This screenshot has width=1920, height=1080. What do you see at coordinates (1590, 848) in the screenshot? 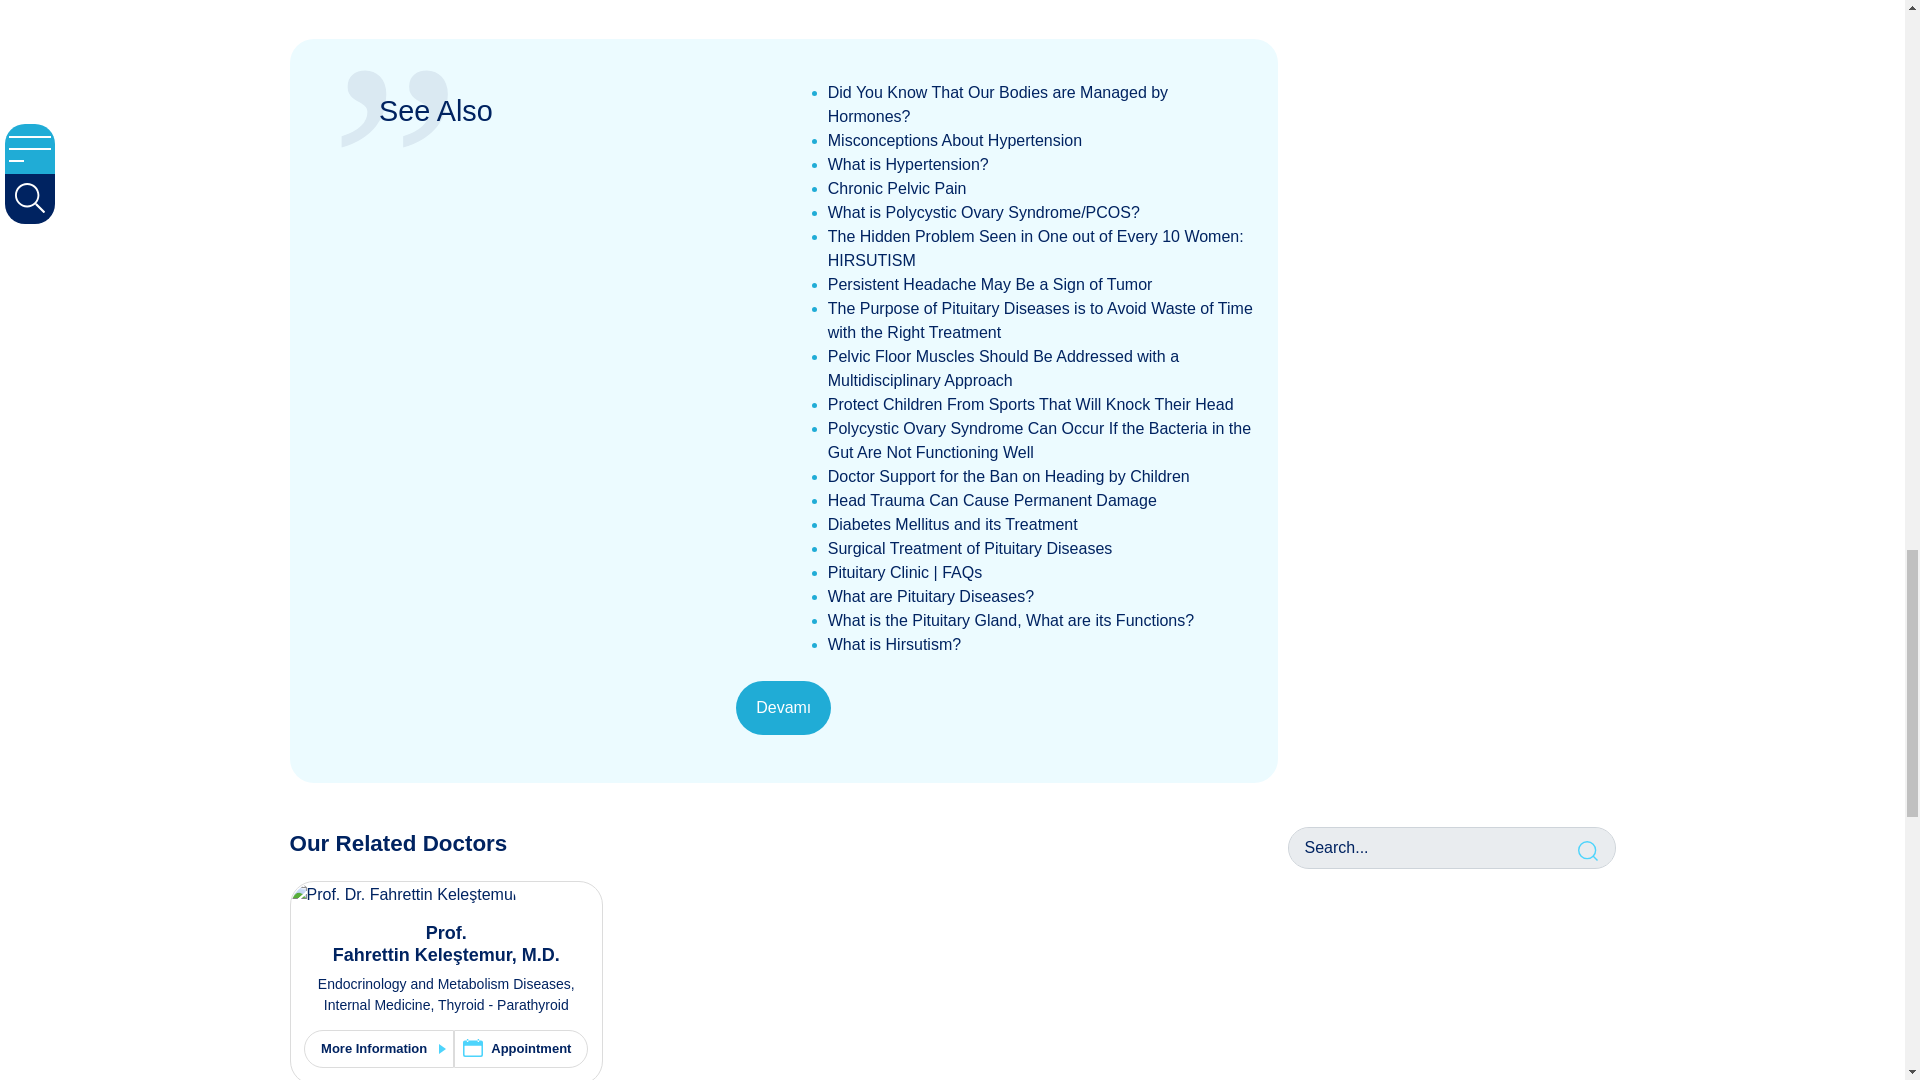
I see `Arama ` at bounding box center [1590, 848].